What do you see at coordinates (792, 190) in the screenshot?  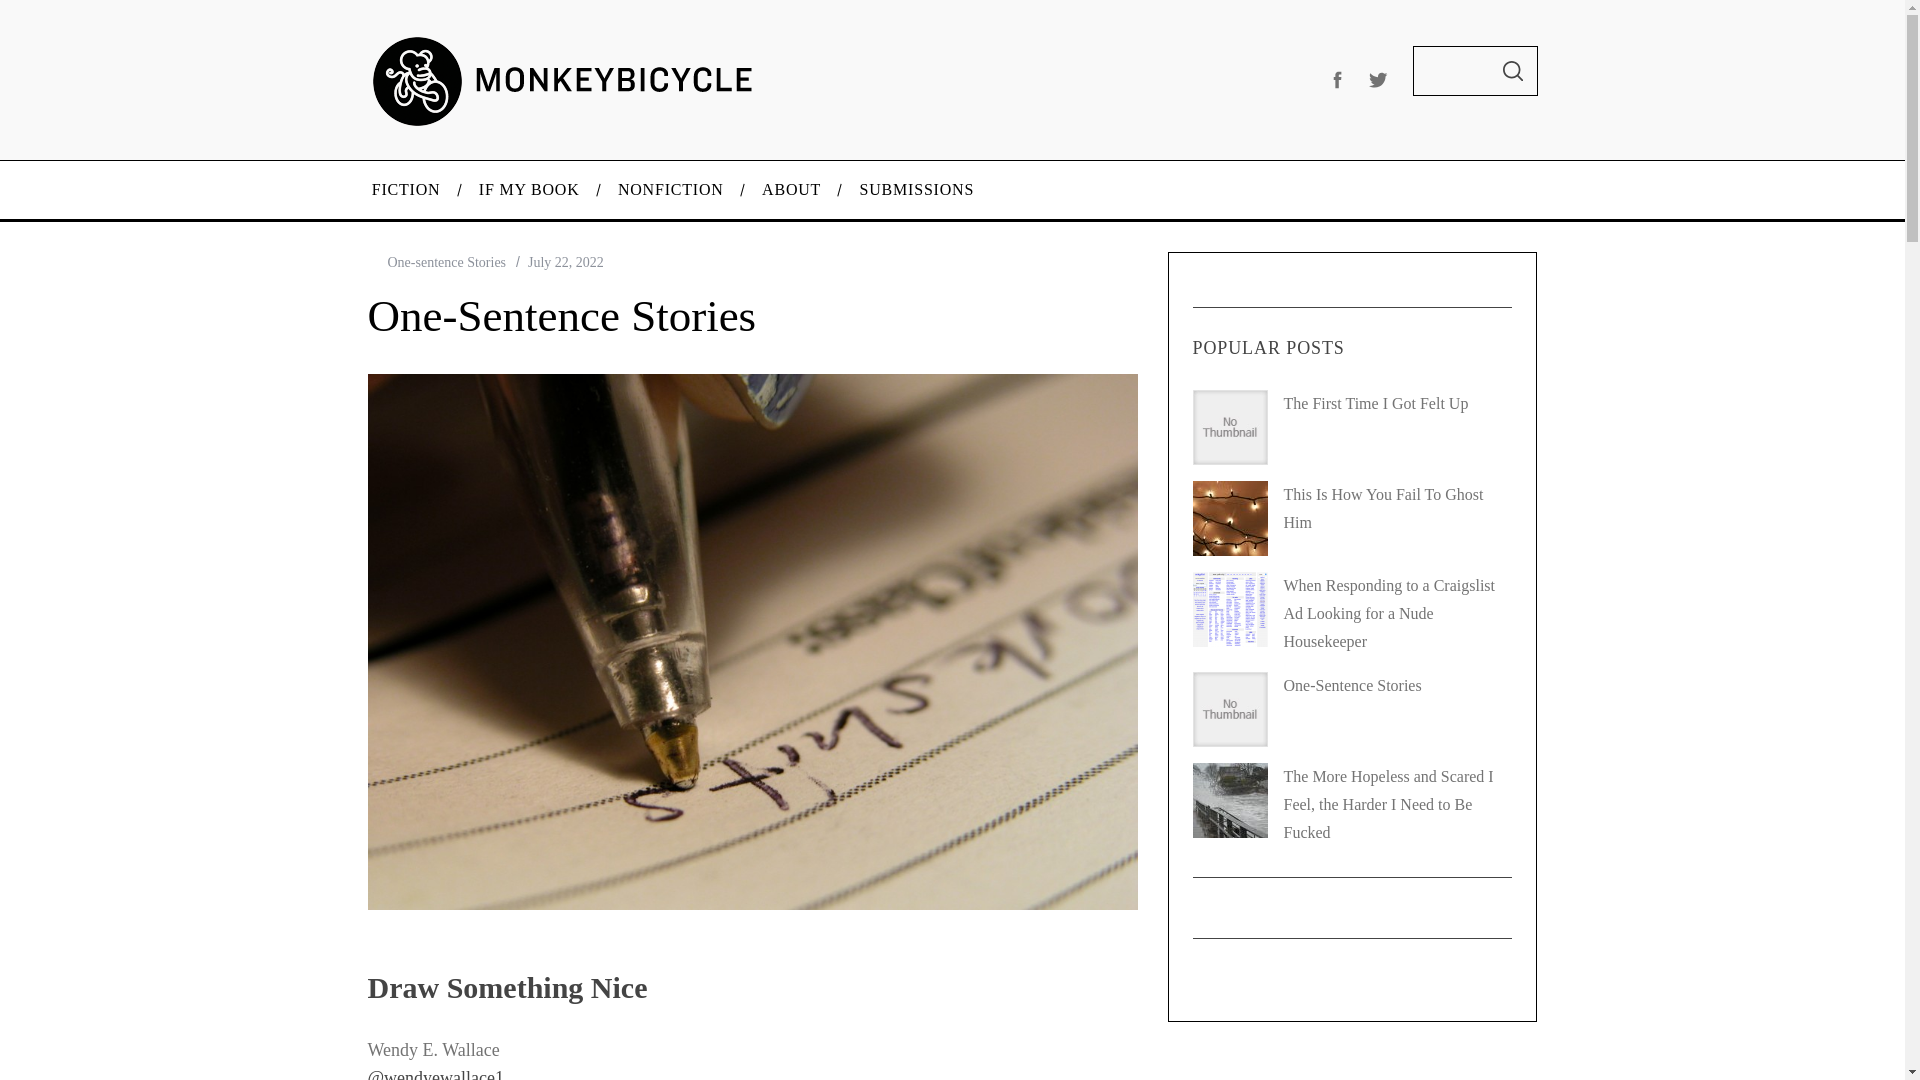 I see `ABOUT` at bounding box center [792, 190].